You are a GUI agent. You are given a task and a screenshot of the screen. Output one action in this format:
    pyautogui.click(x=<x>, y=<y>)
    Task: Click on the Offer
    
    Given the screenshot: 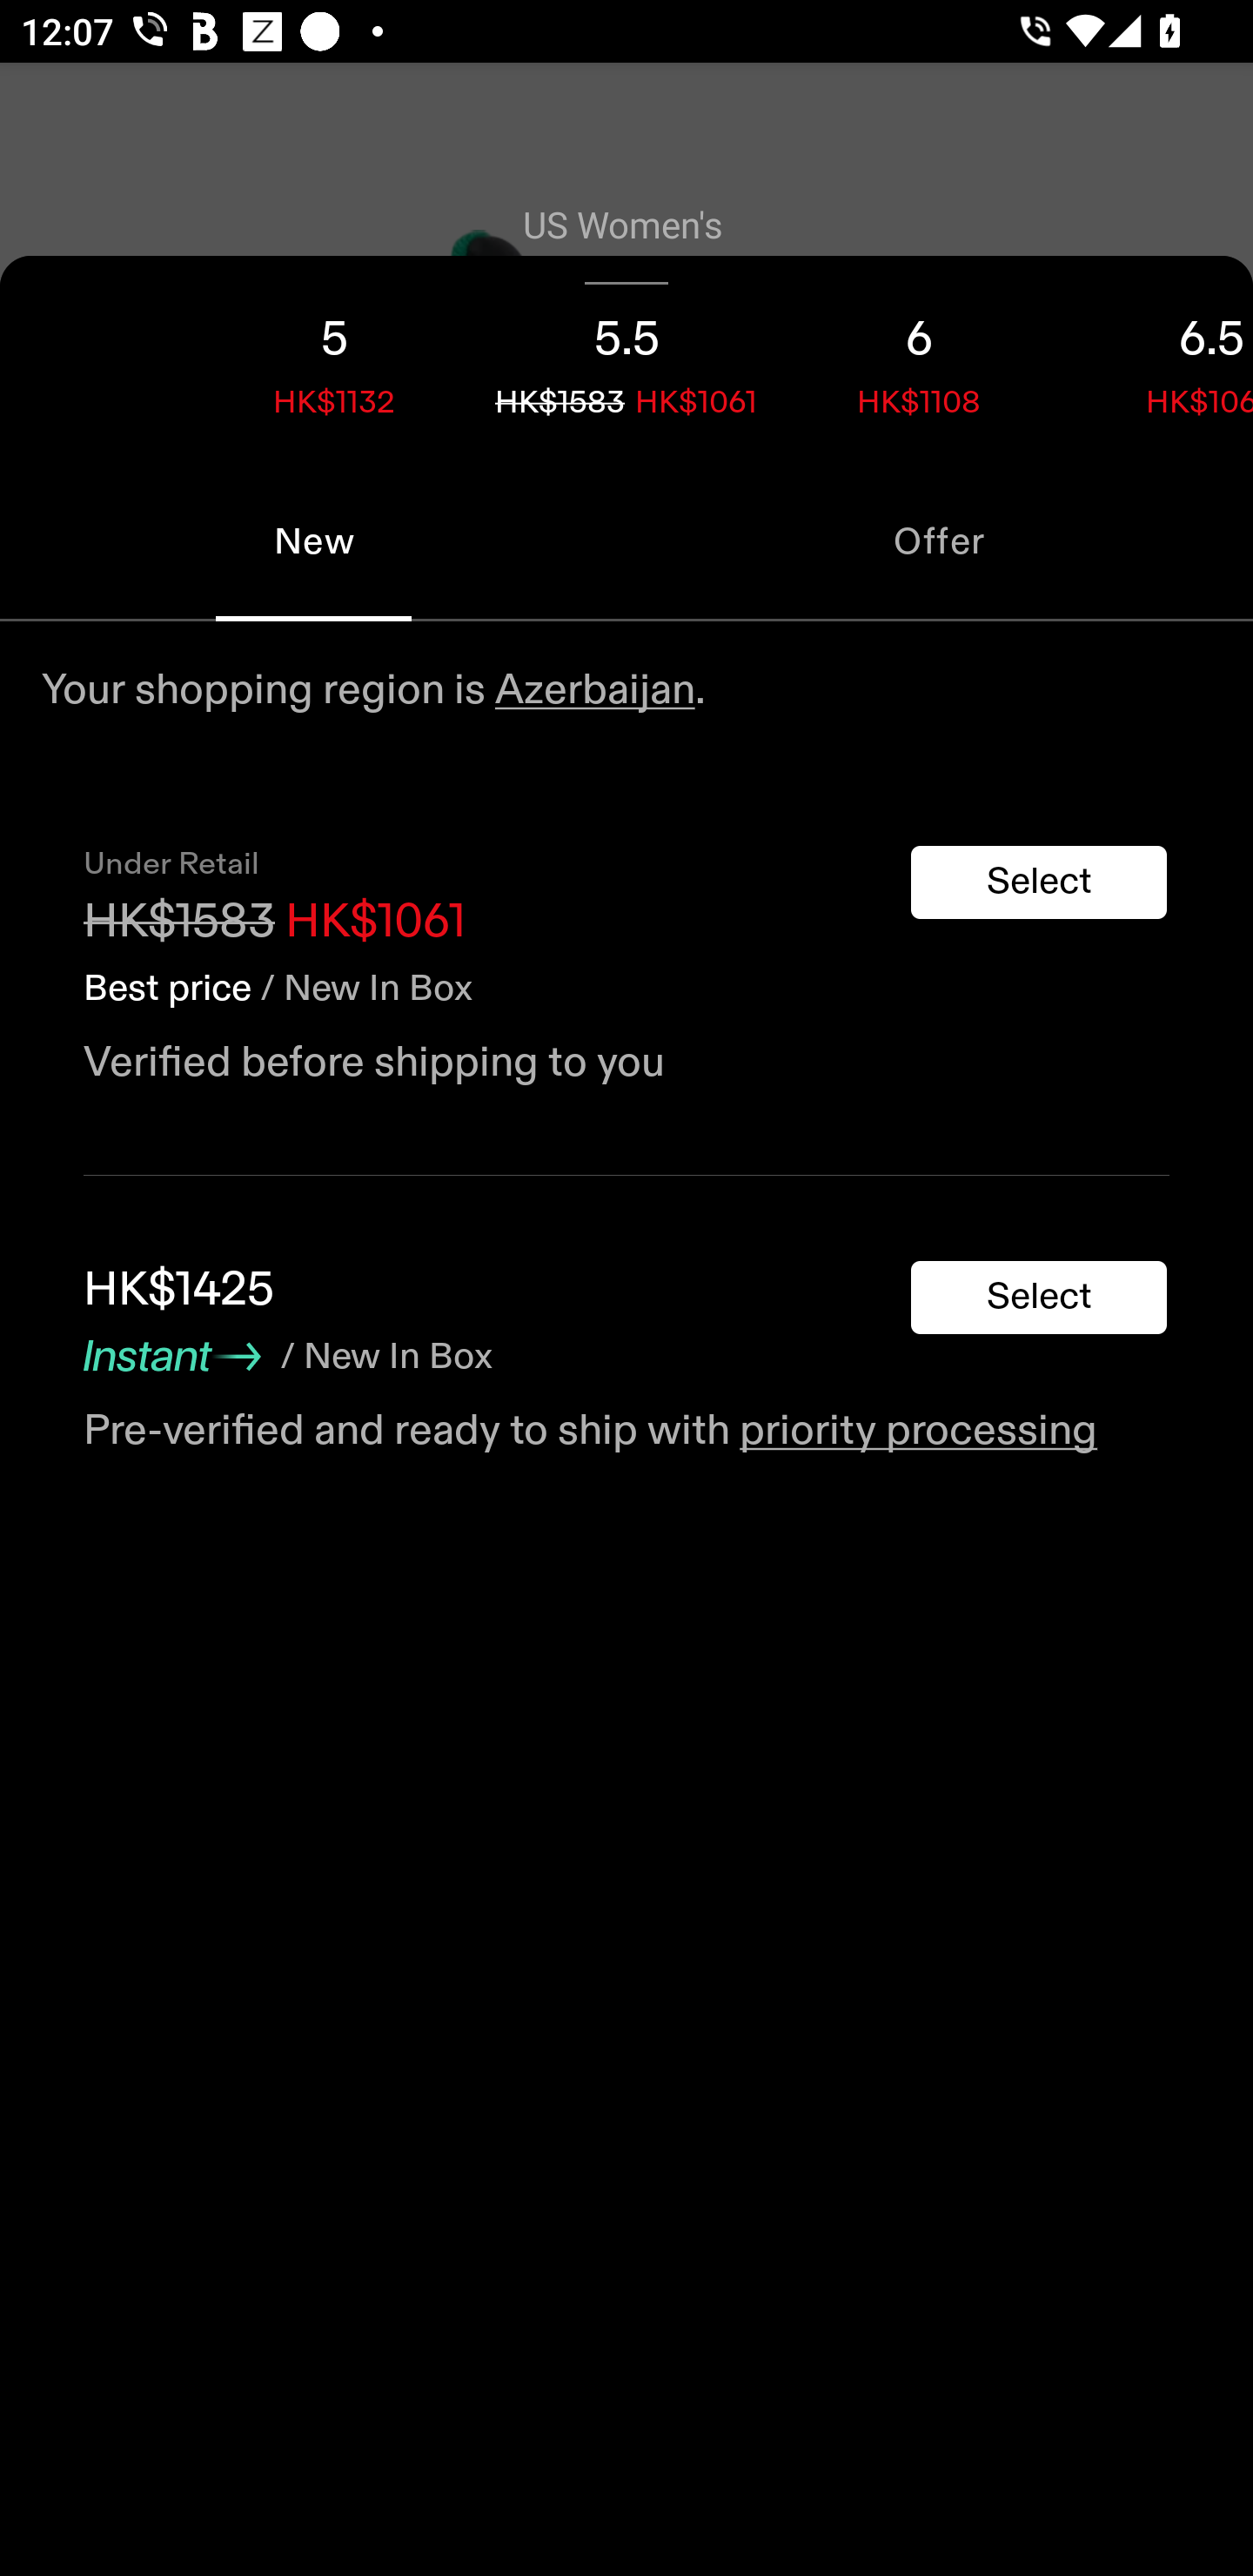 What is the action you would take?
    pyautogui.click(x=940, y=541)
    